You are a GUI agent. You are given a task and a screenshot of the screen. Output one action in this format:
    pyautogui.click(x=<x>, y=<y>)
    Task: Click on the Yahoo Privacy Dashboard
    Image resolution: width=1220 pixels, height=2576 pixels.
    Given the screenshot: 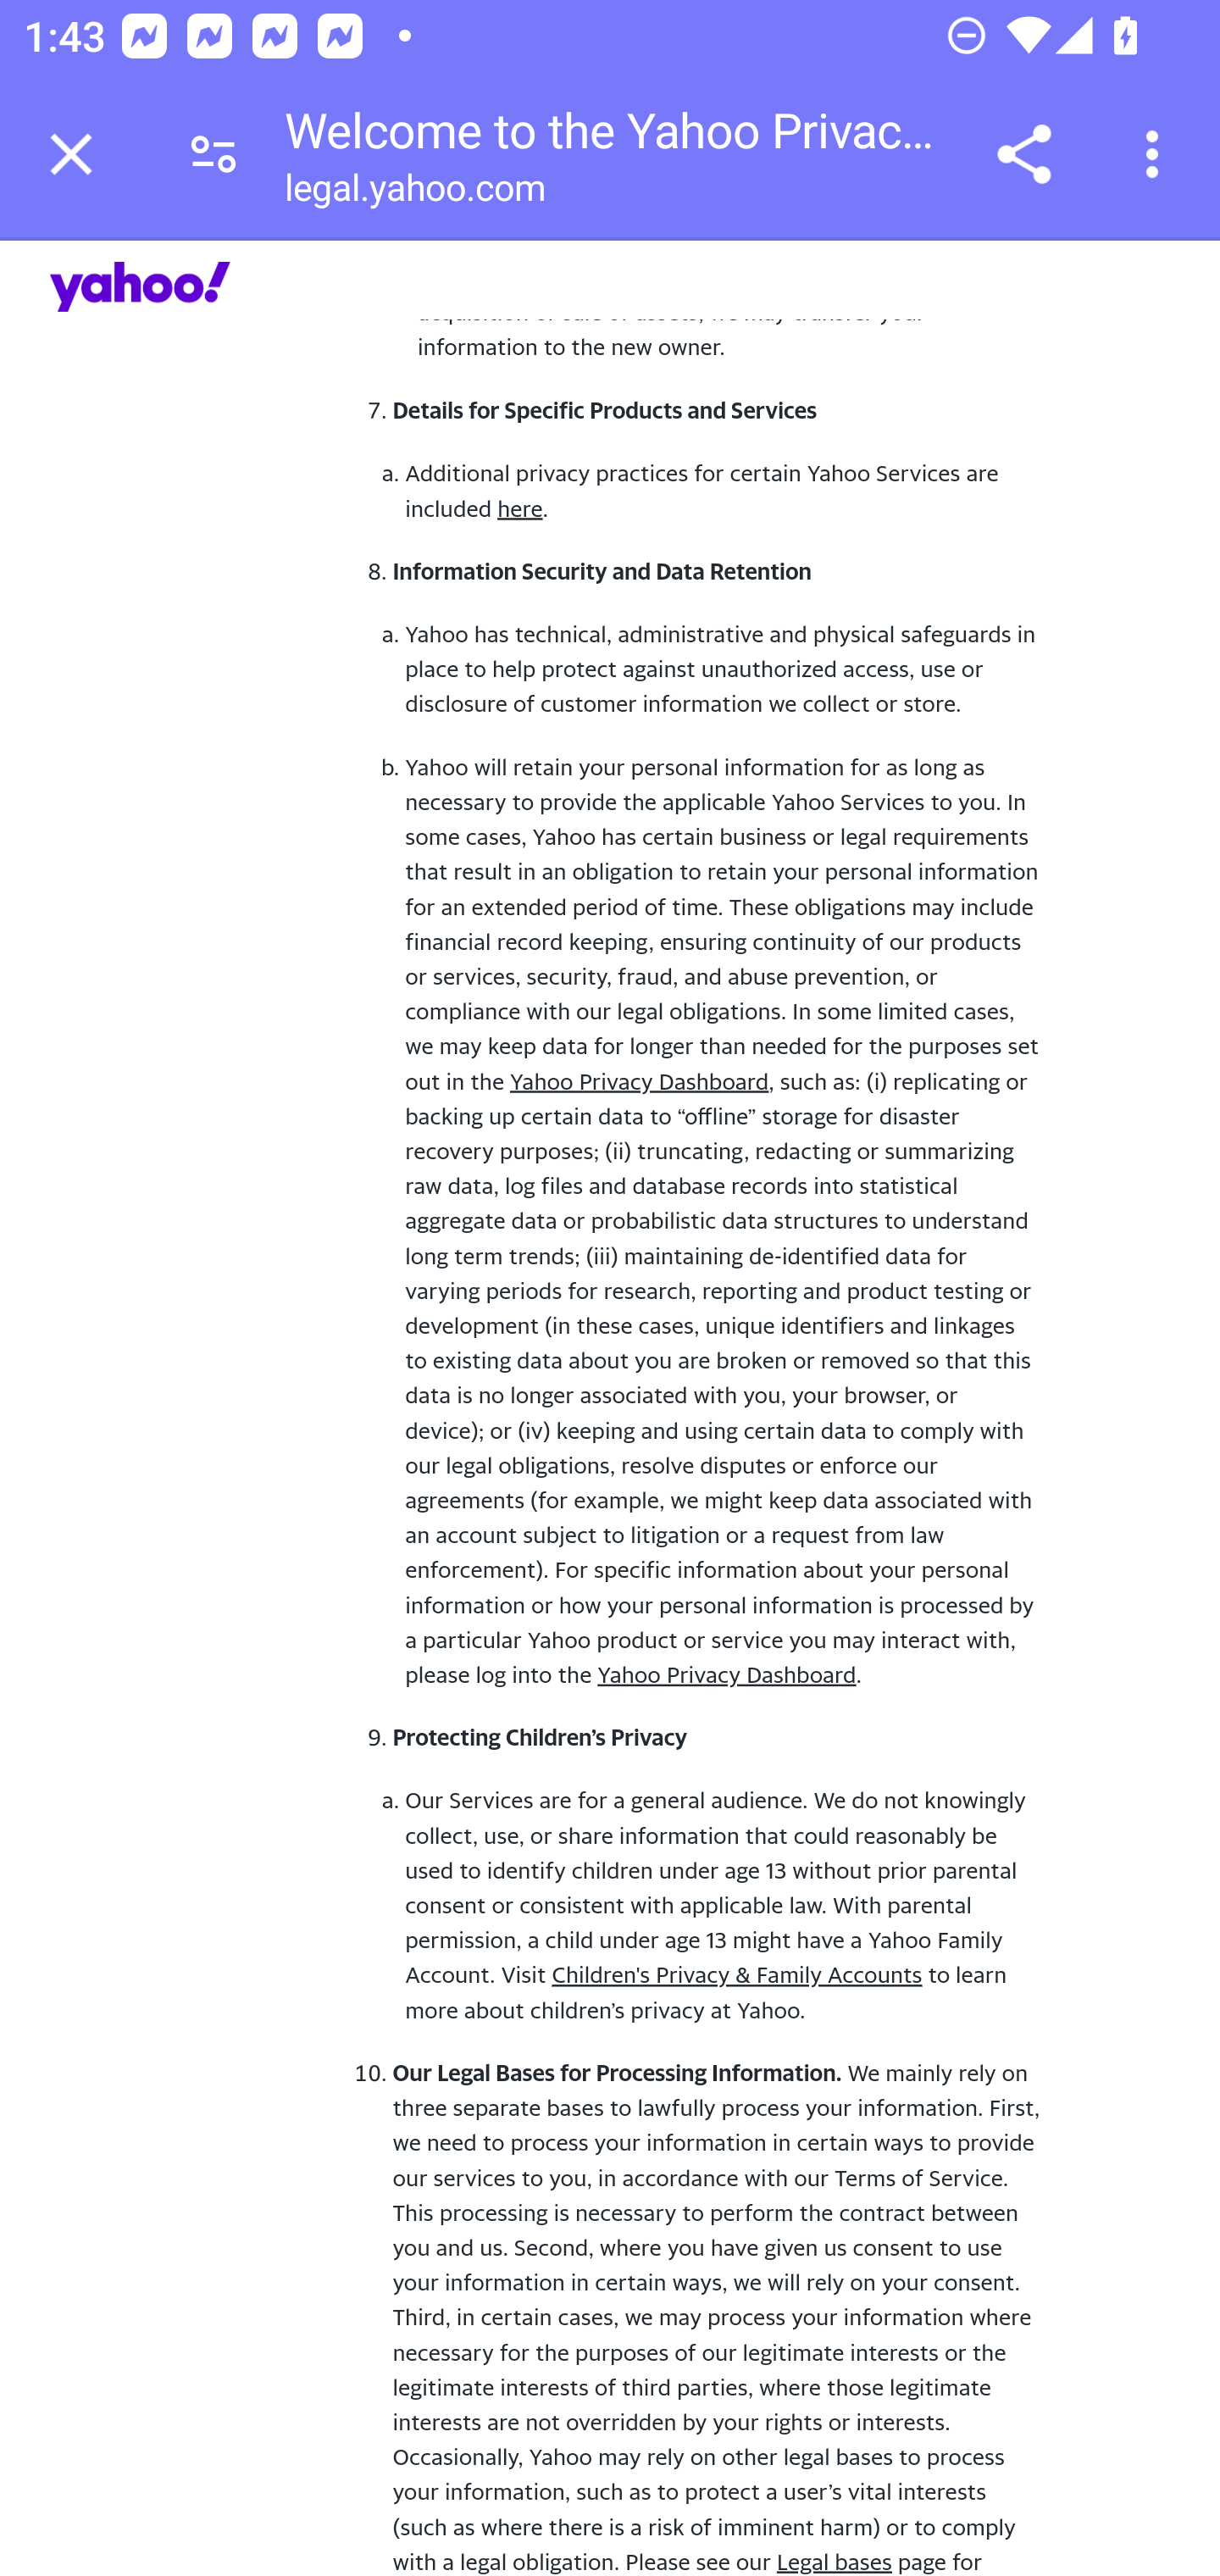 What is the action you would take?
    pyautogui.click(x=639, y=1080)
    